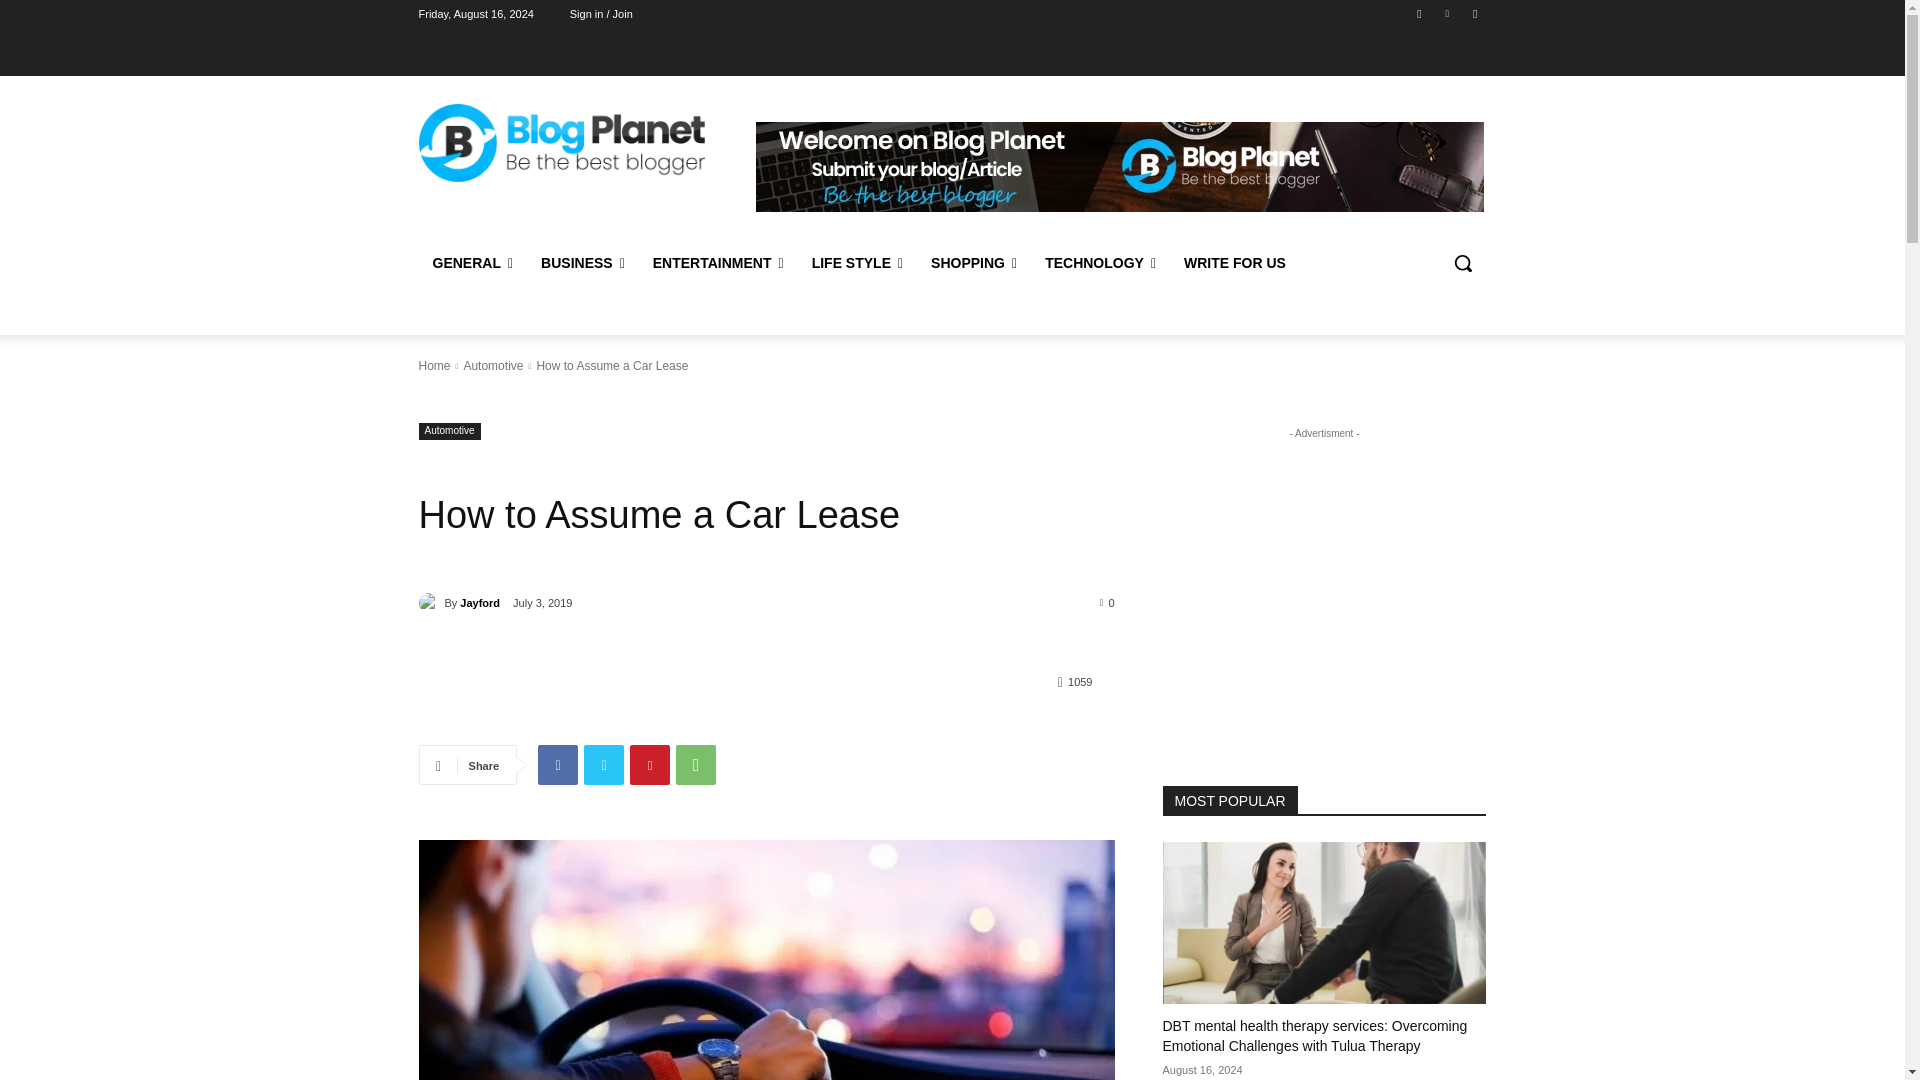 The width and height of the screenshot is (1920, 1080). What do you see at coordinates (557, 765) in the screenshot?
I see `Facebook` at bounding box center [557, 765].